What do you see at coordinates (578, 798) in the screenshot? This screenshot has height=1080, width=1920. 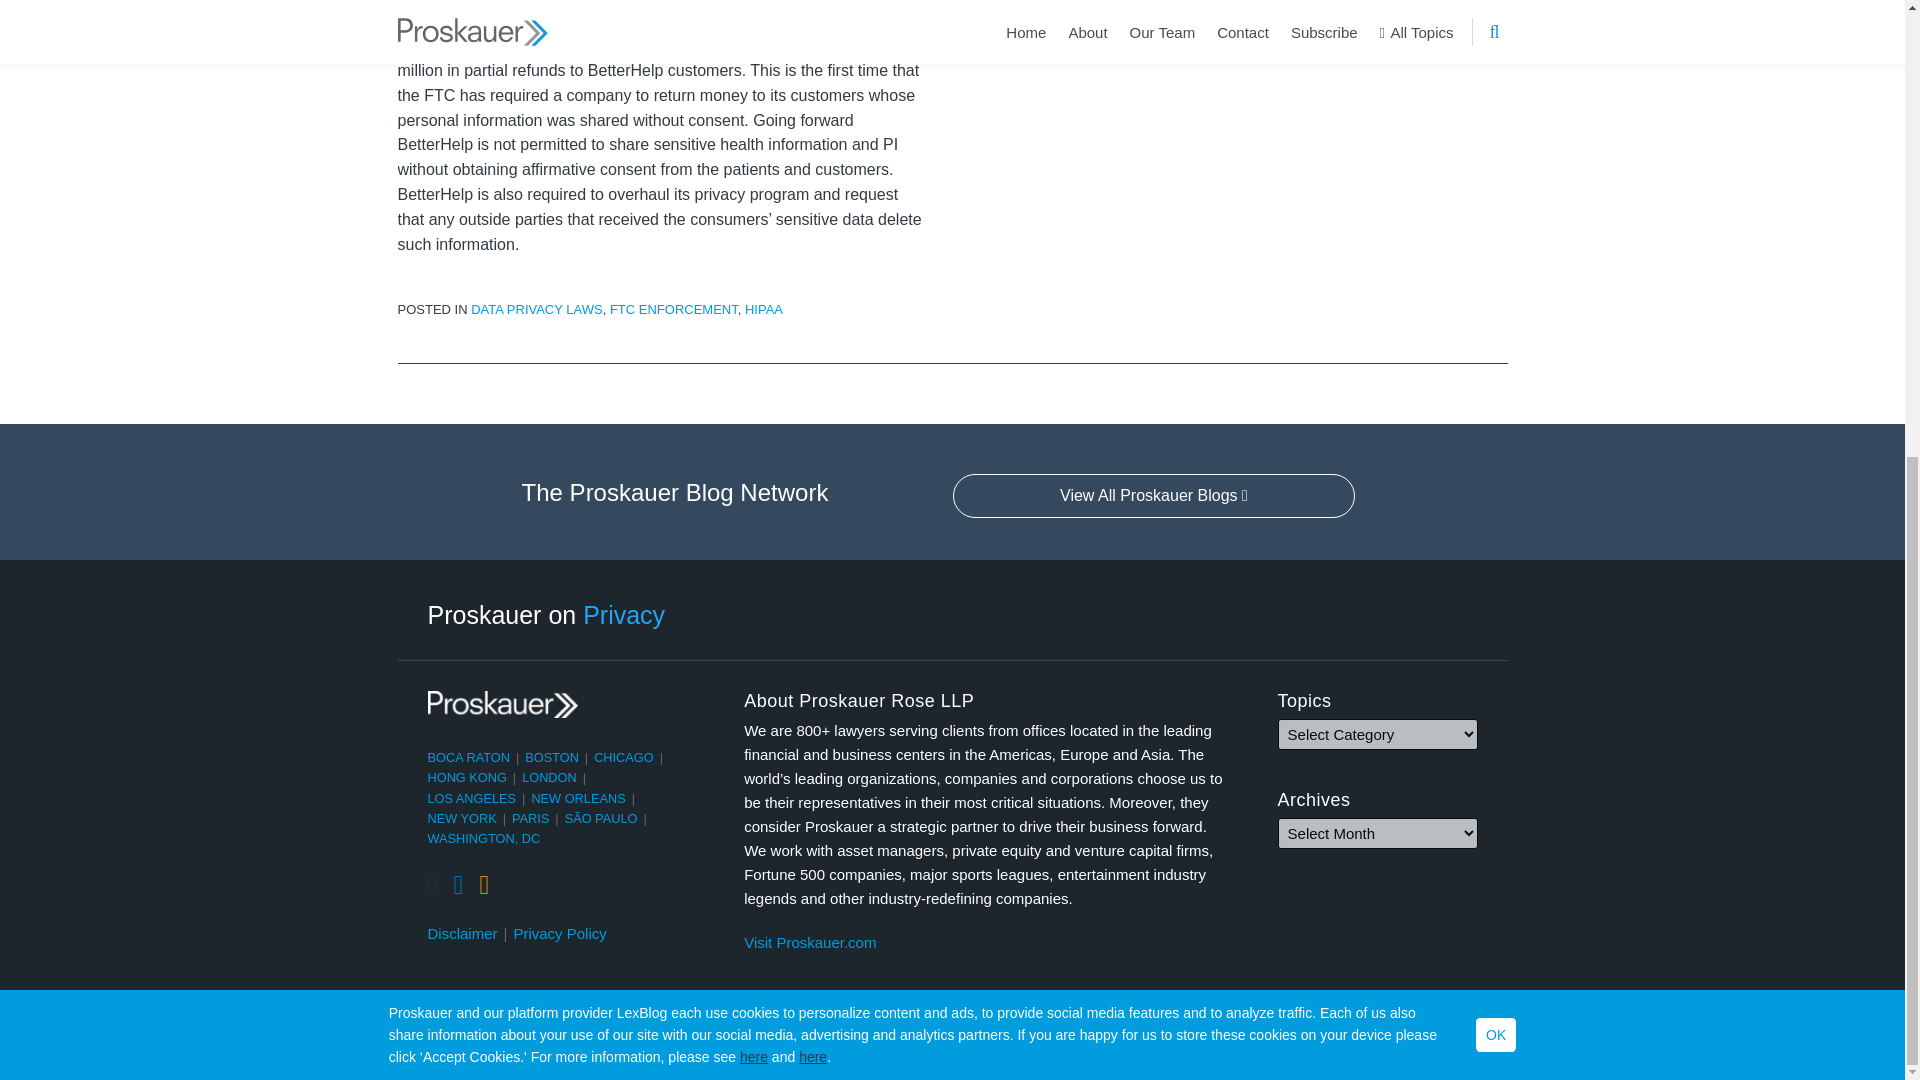 I see `NEW ORLEANS` at bounding box center [578, 798].